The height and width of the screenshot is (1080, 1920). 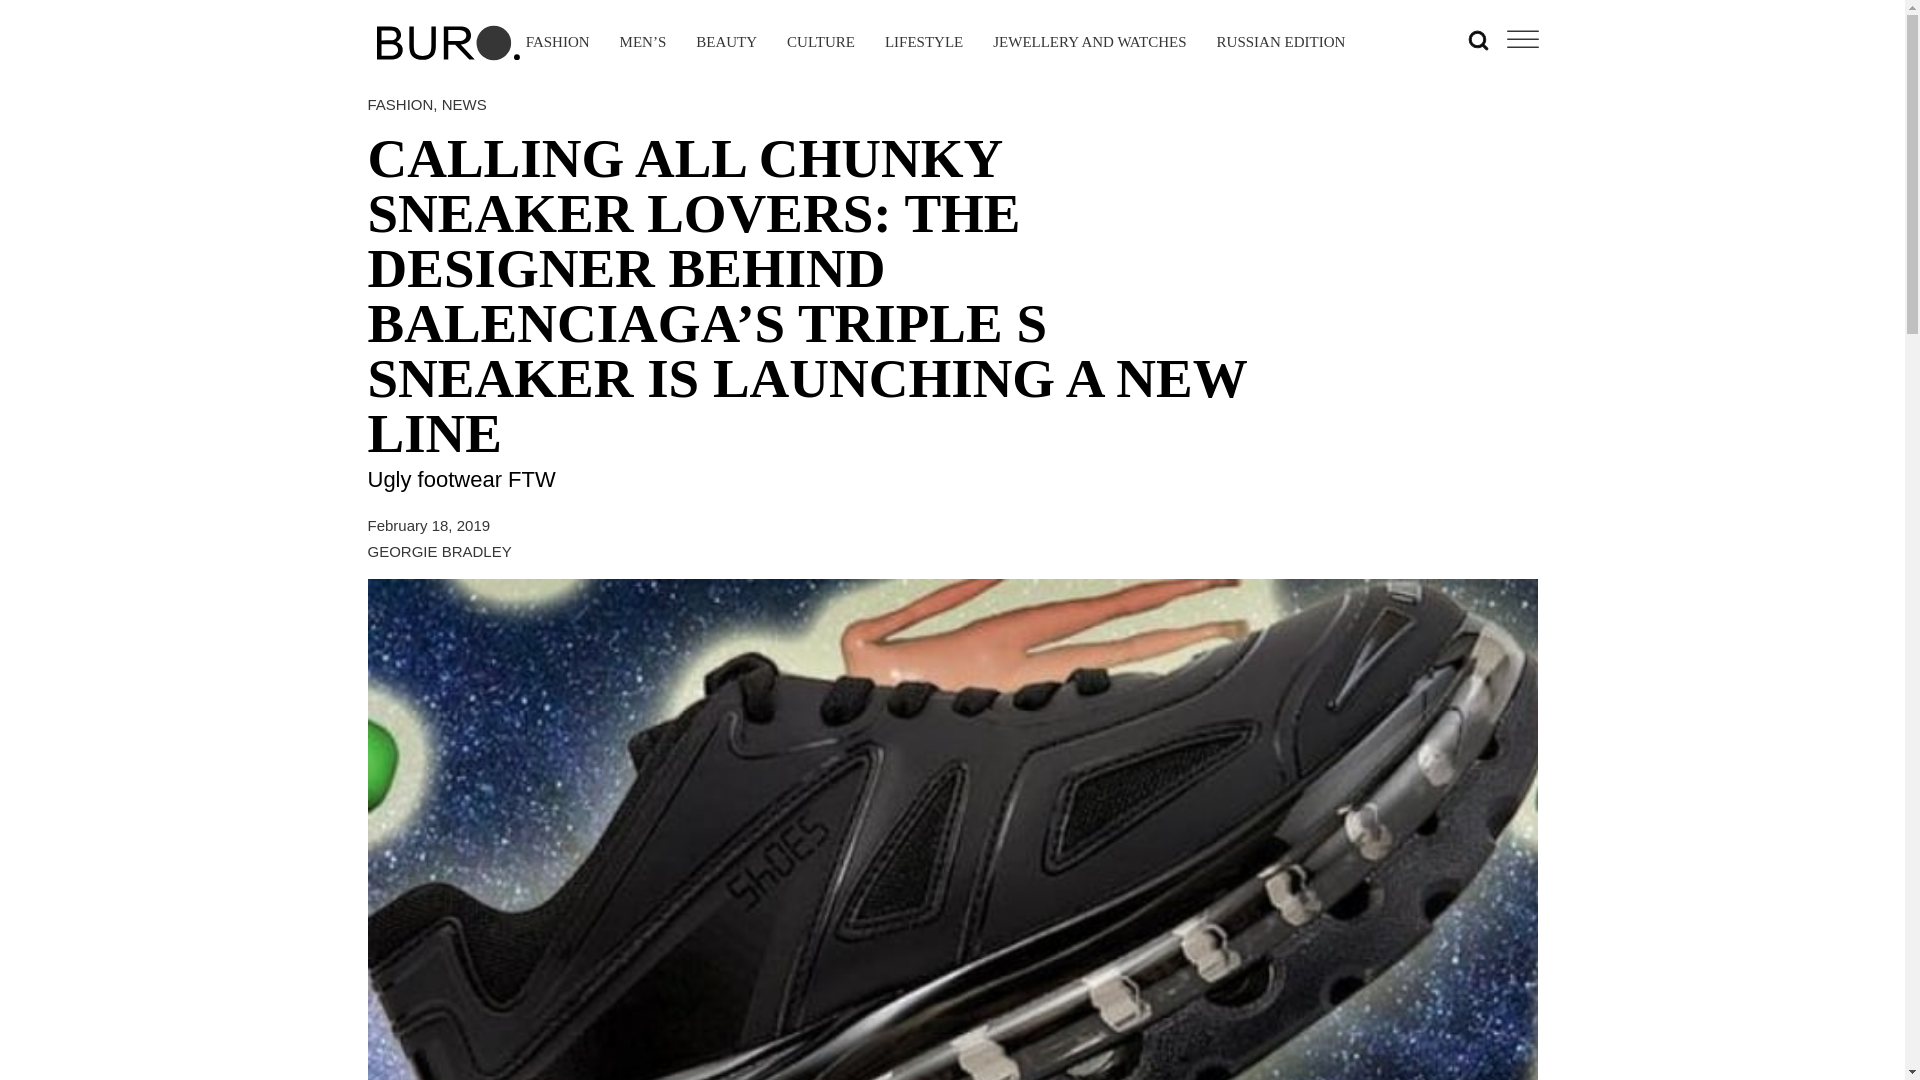 I want to click on LIFESTYLE, so click(x=924, y=43).